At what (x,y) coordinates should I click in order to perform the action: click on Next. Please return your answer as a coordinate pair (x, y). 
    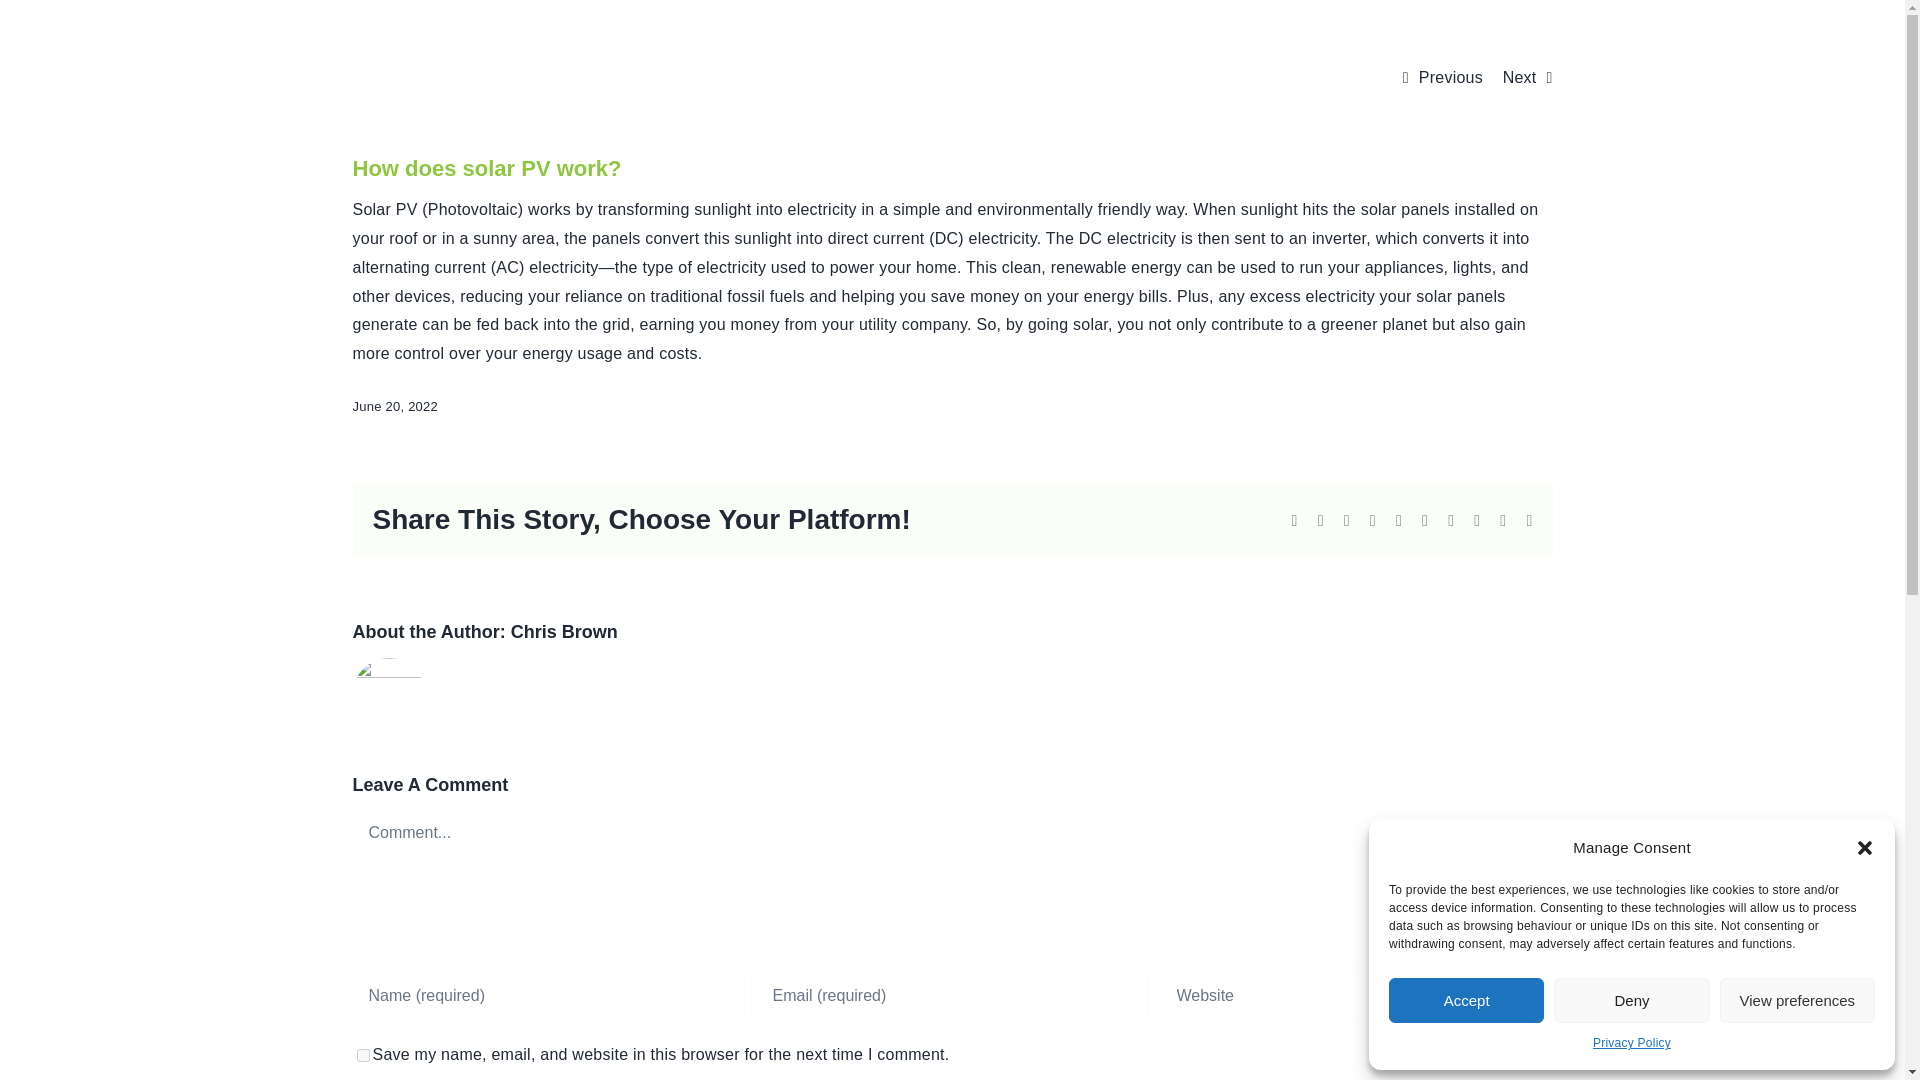
    Looking at the image, I should click on (1520, 78).